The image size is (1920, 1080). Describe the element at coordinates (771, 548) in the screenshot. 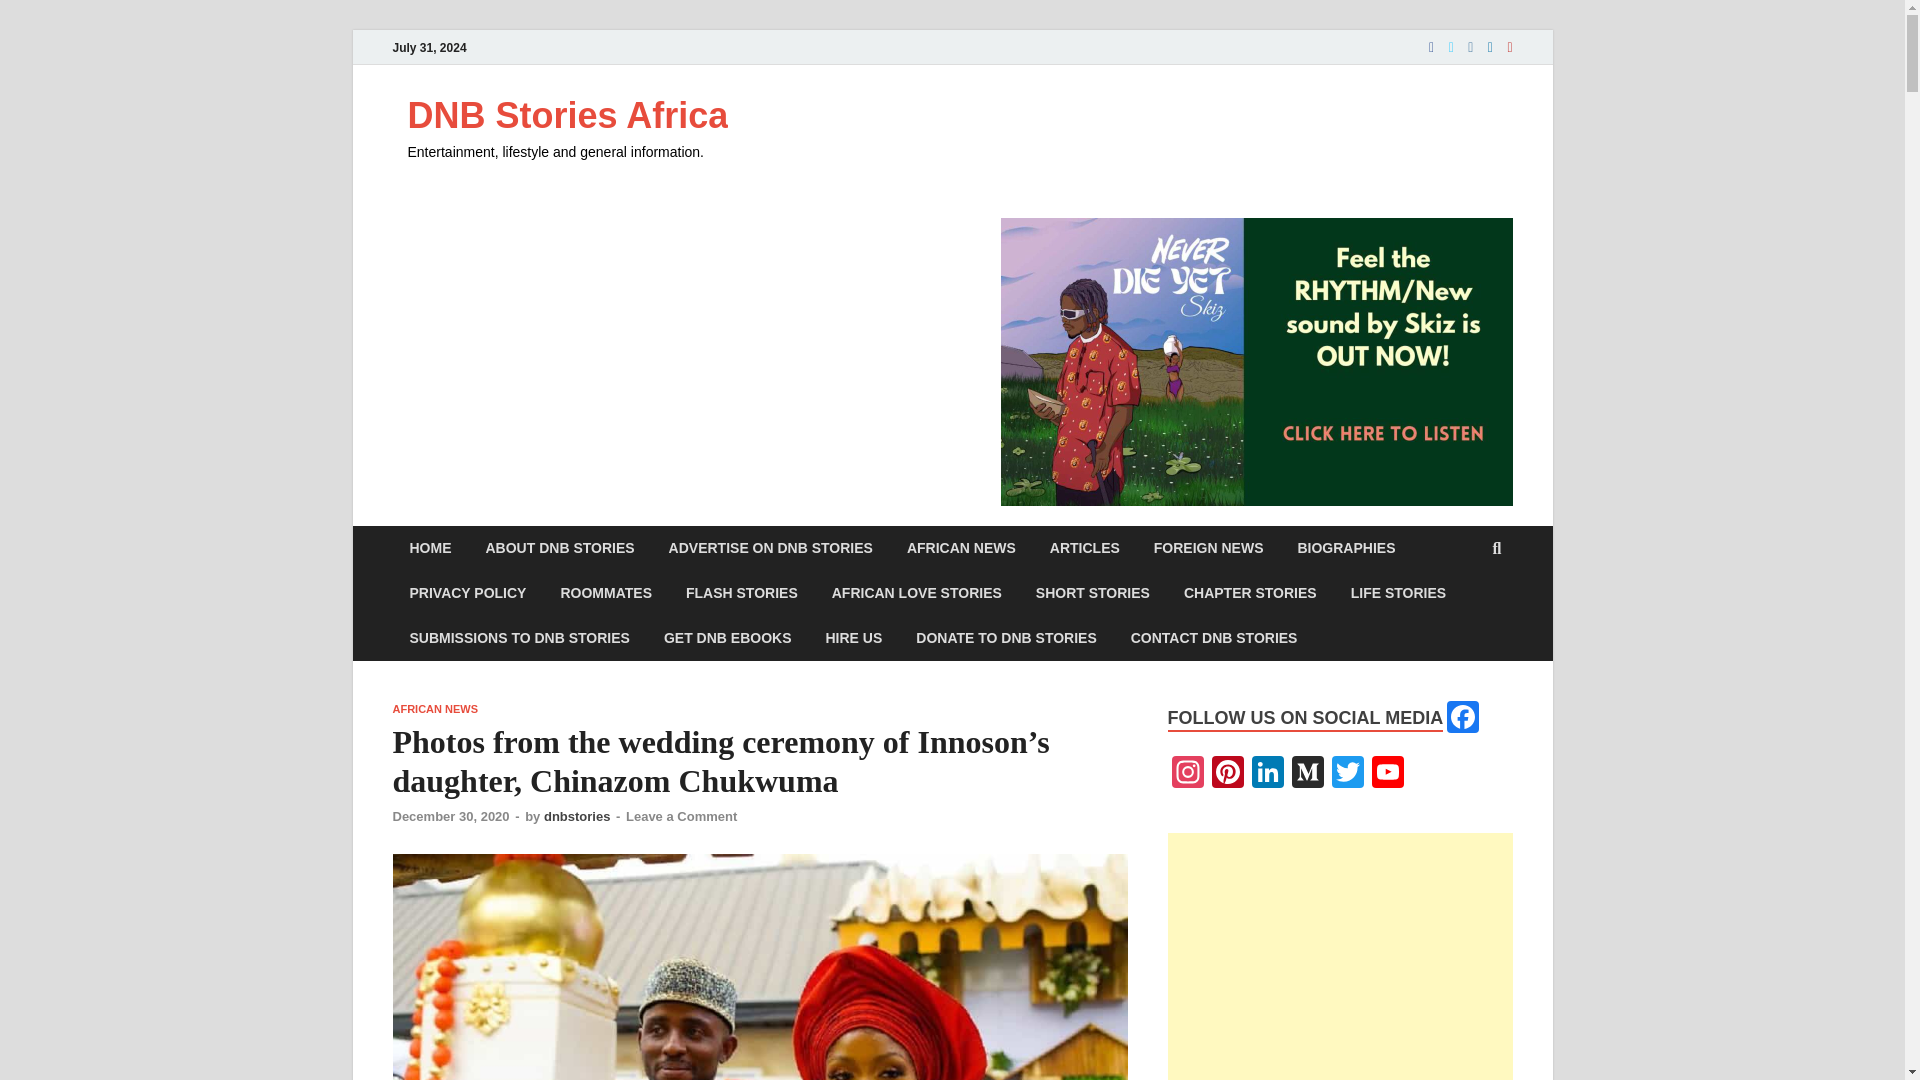

I see `ADVERTISE ON DNB STORIES` at that location.